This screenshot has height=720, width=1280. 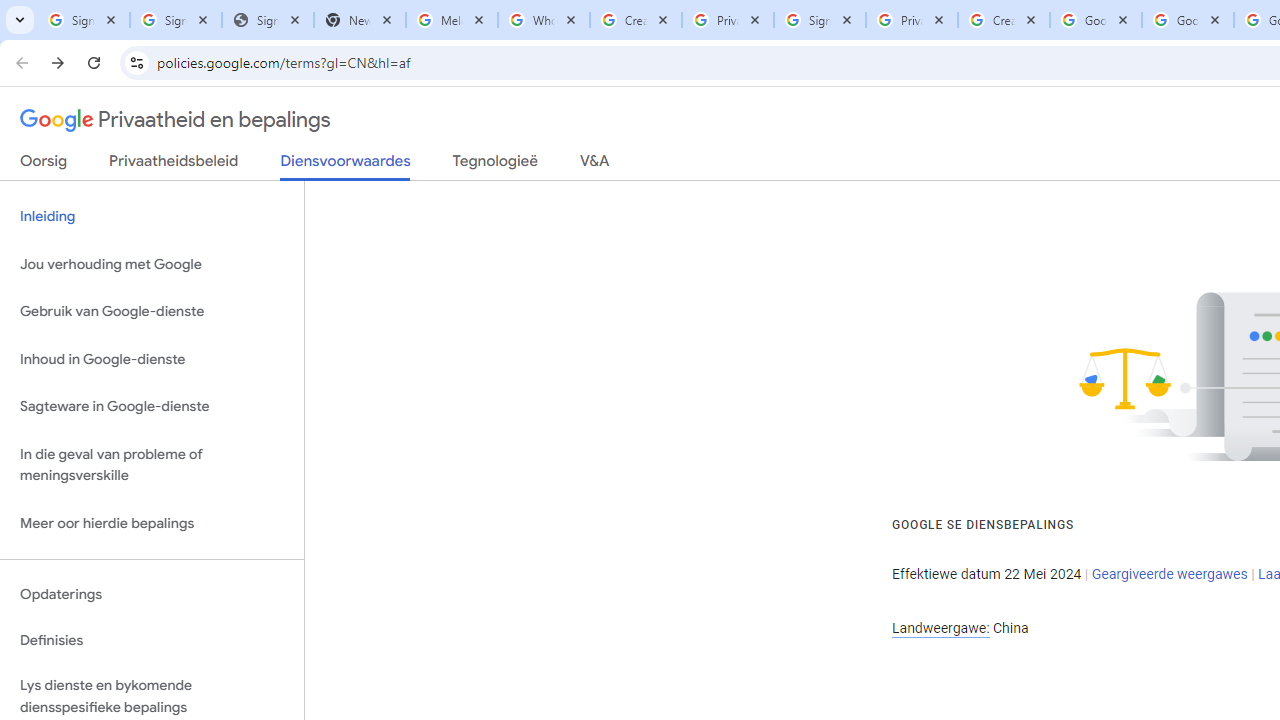 I want to click on Inhoud in Google-dienste, so click(x=152, y=358).